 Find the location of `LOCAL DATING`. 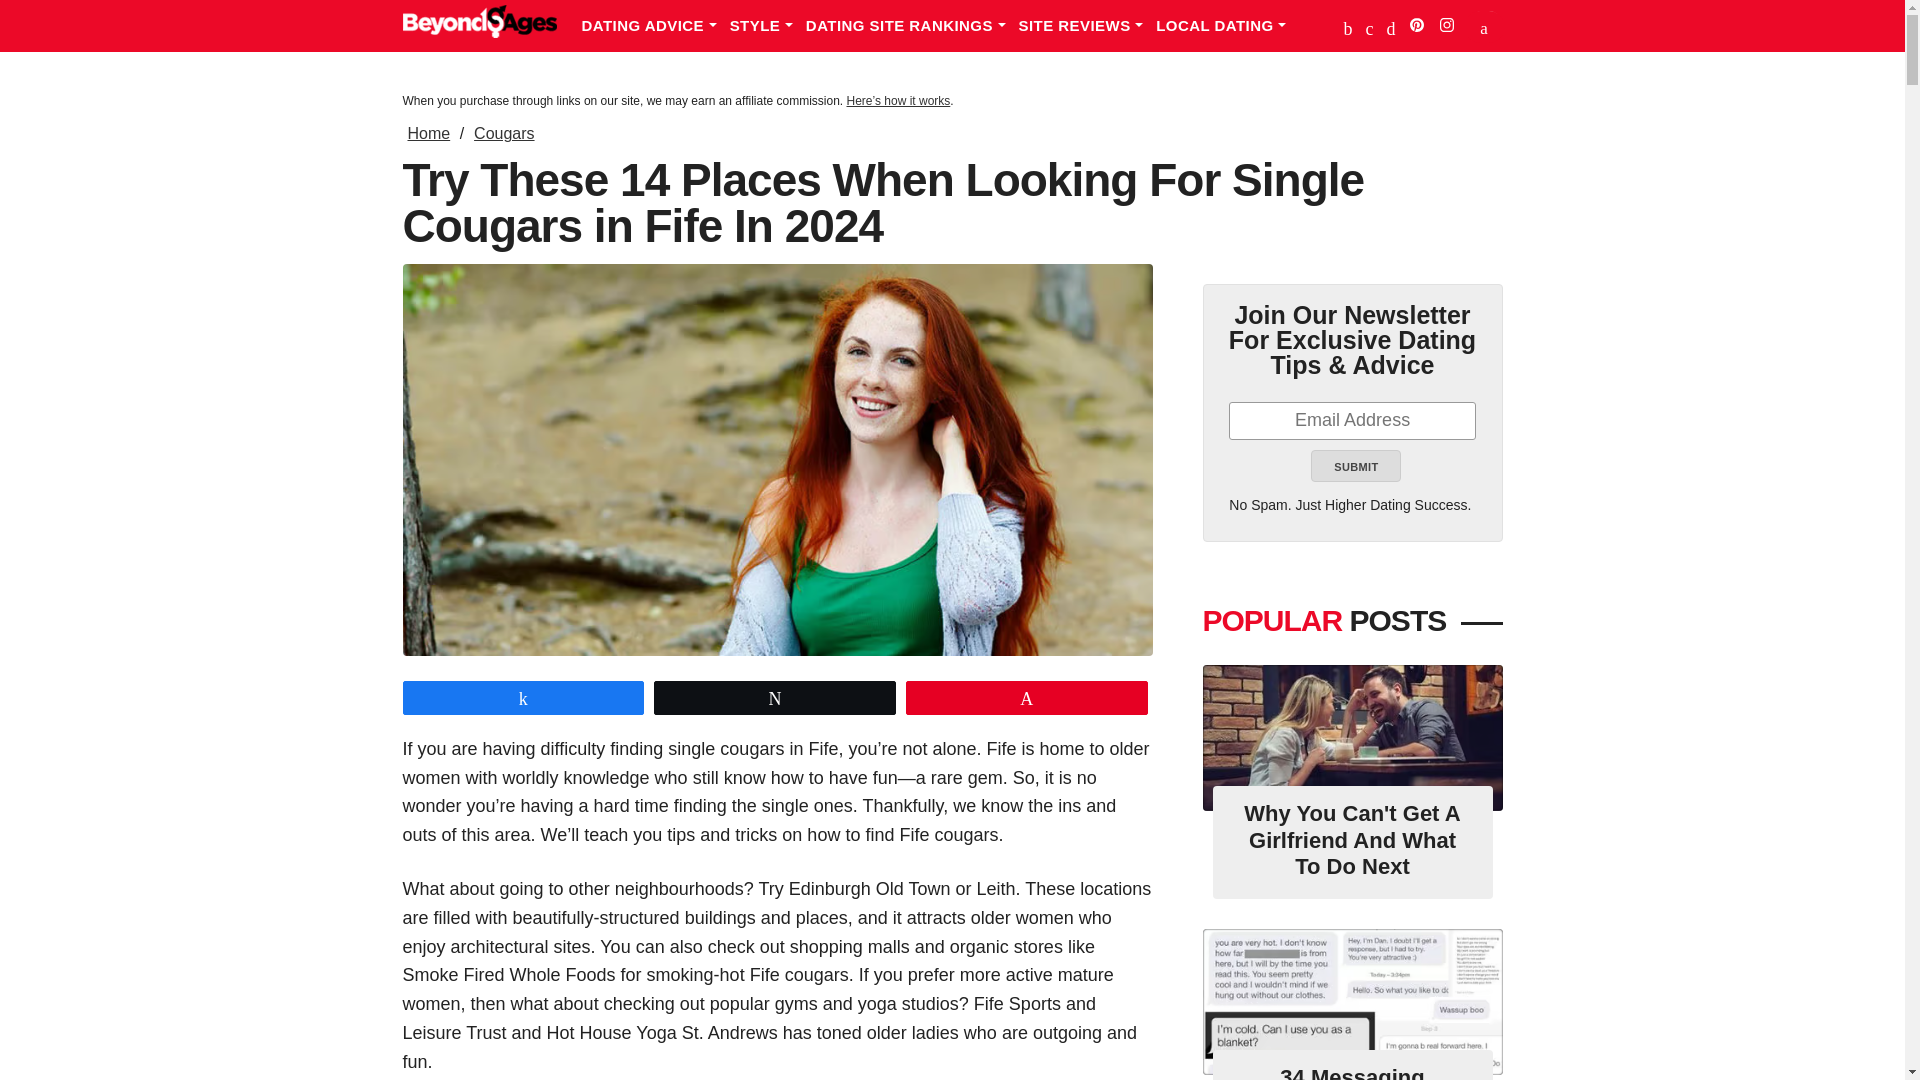

LOCAL DATING is located at coordinates (1227, 26).